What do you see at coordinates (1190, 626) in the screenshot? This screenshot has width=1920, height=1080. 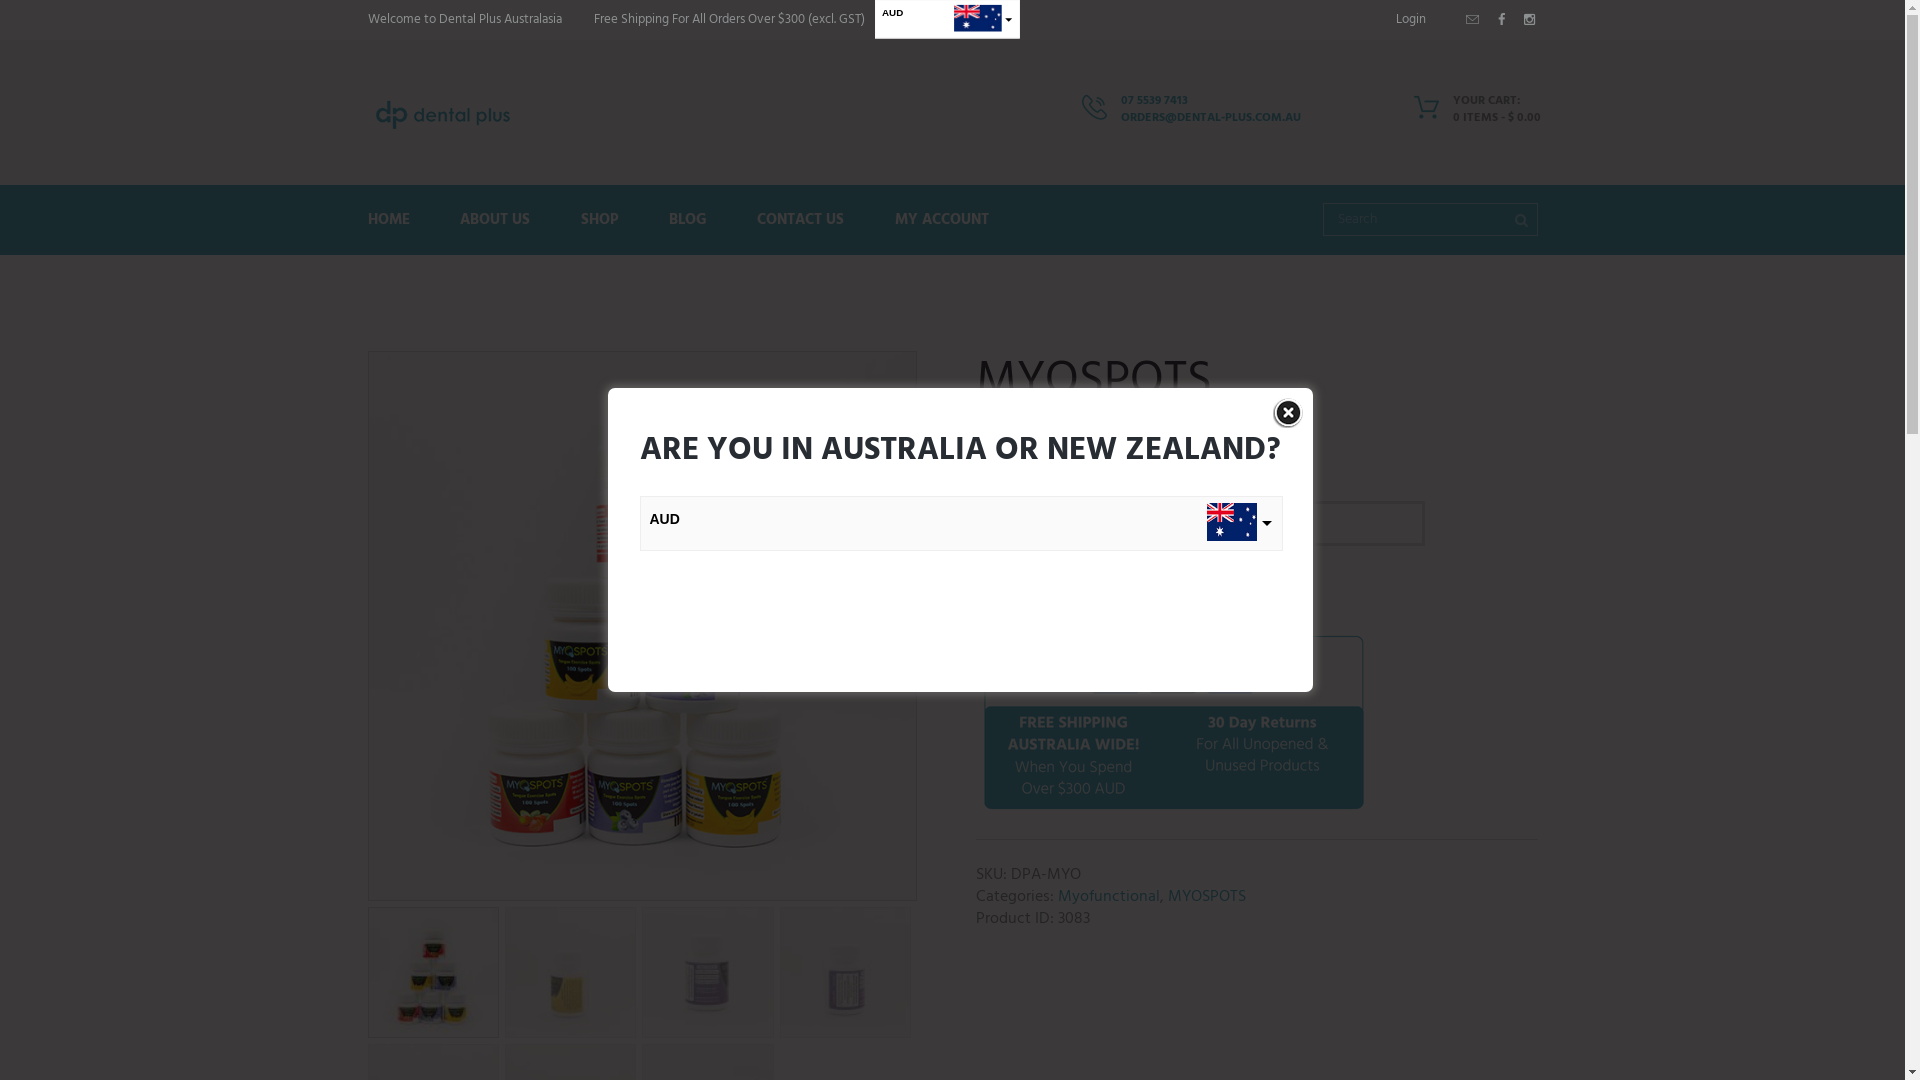 I see `Myospots-bottle-side-2-banana` at bounding box center [1190, 626].